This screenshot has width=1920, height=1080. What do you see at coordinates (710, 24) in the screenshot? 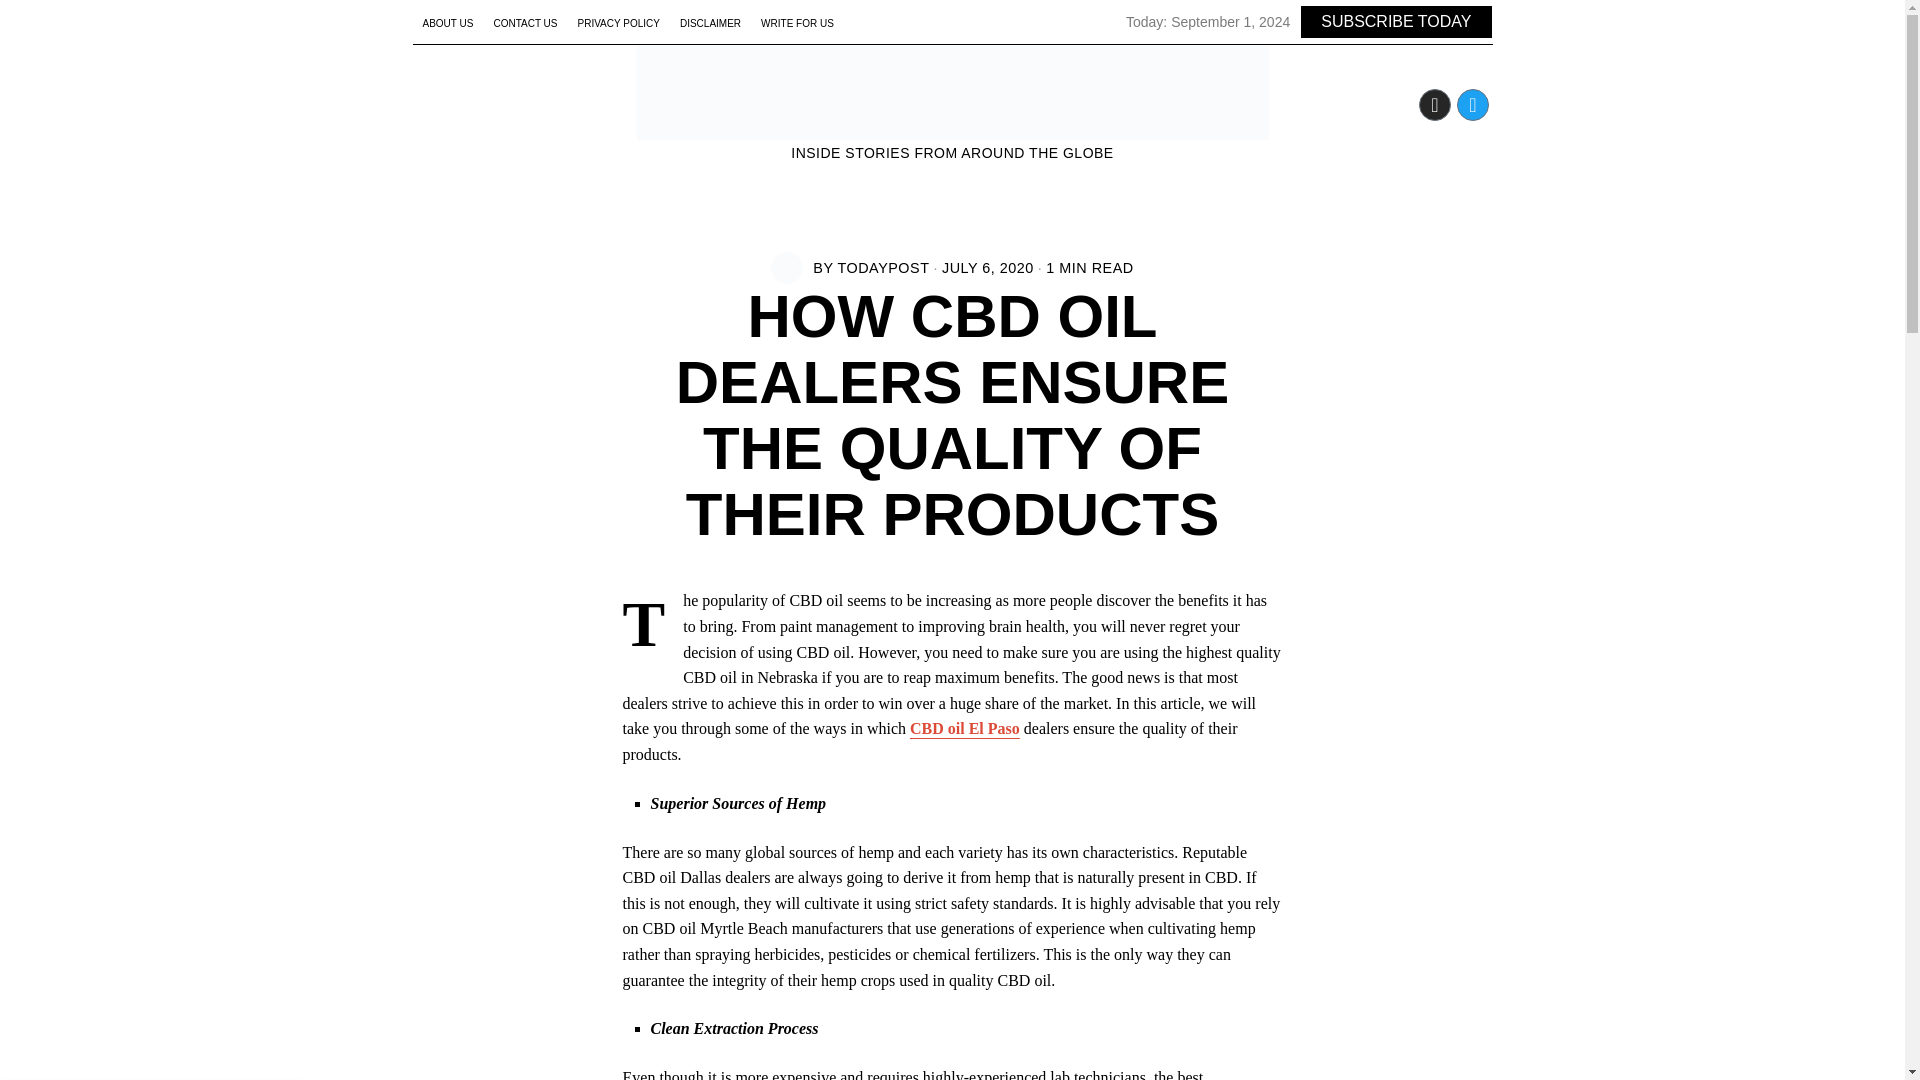
I see `DISCLAIMER` at bounding box center [710, 24].